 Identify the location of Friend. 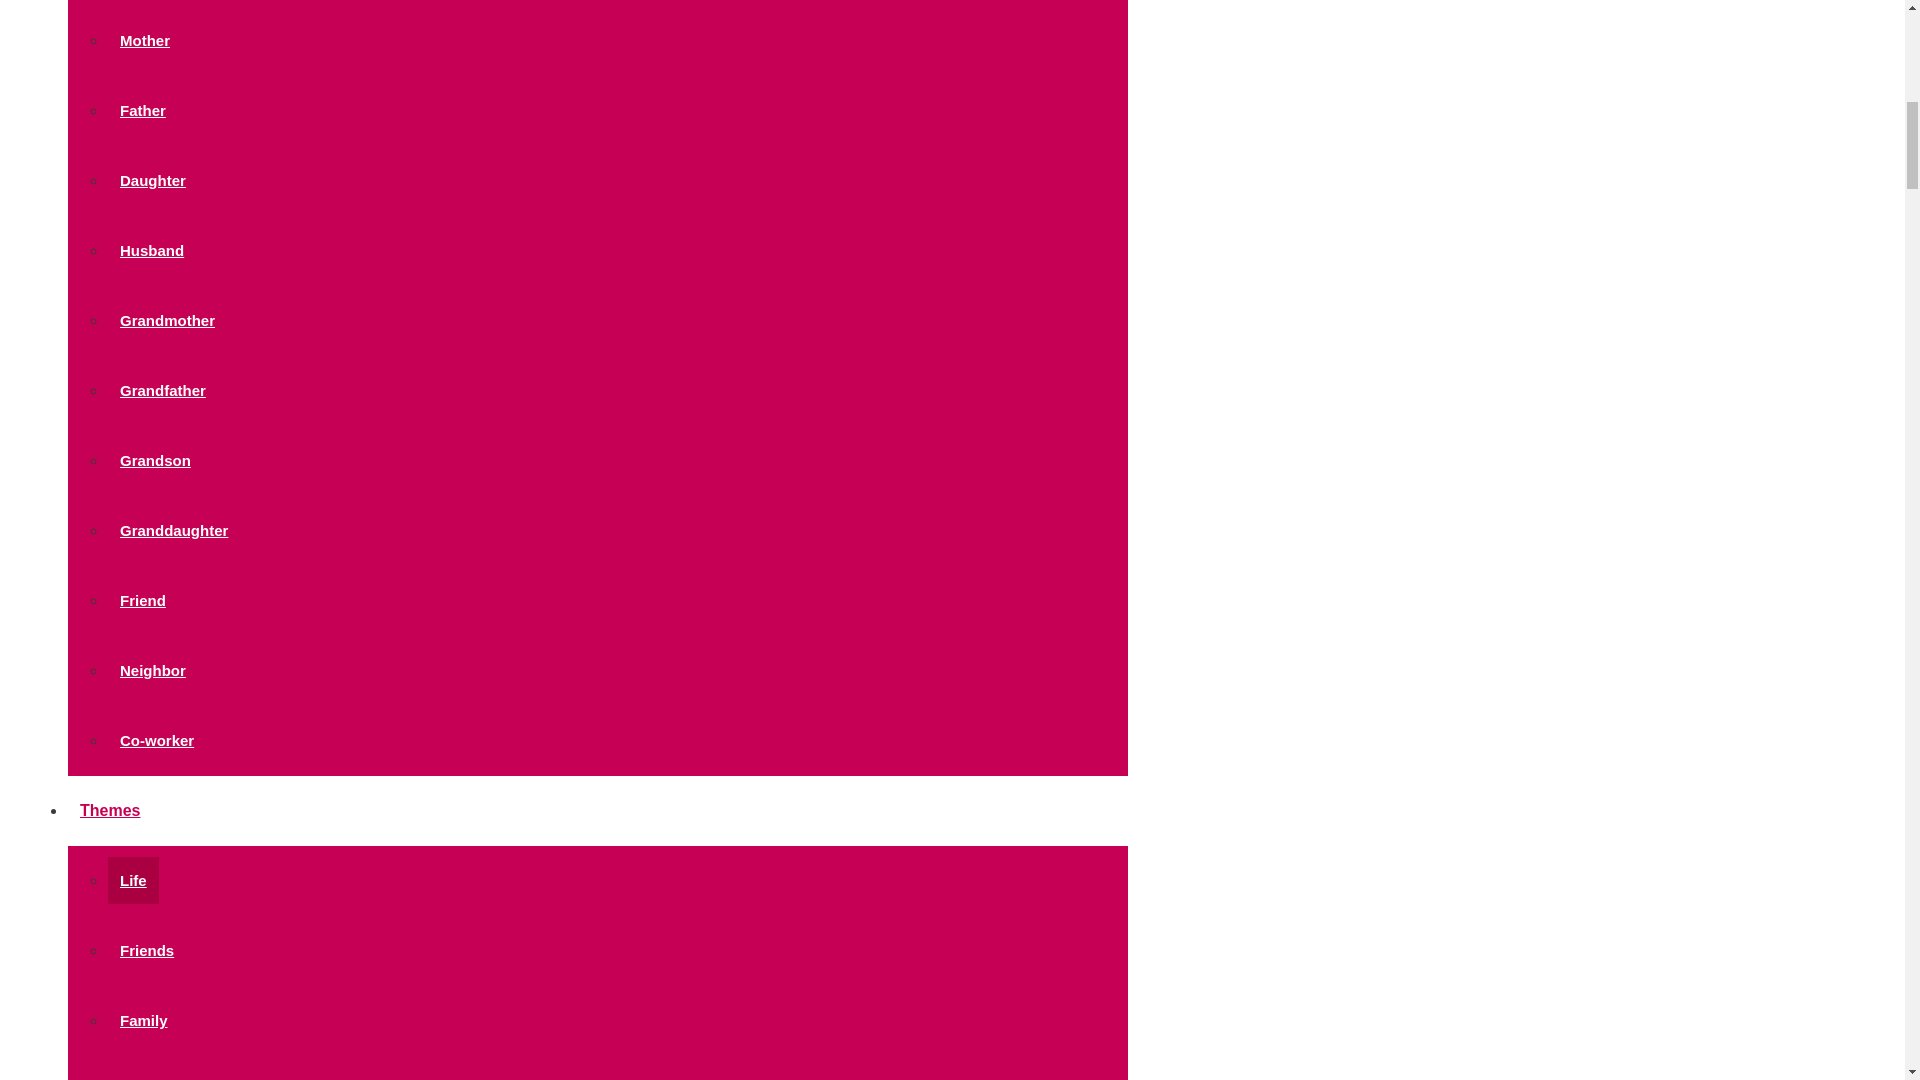
(142, 600).